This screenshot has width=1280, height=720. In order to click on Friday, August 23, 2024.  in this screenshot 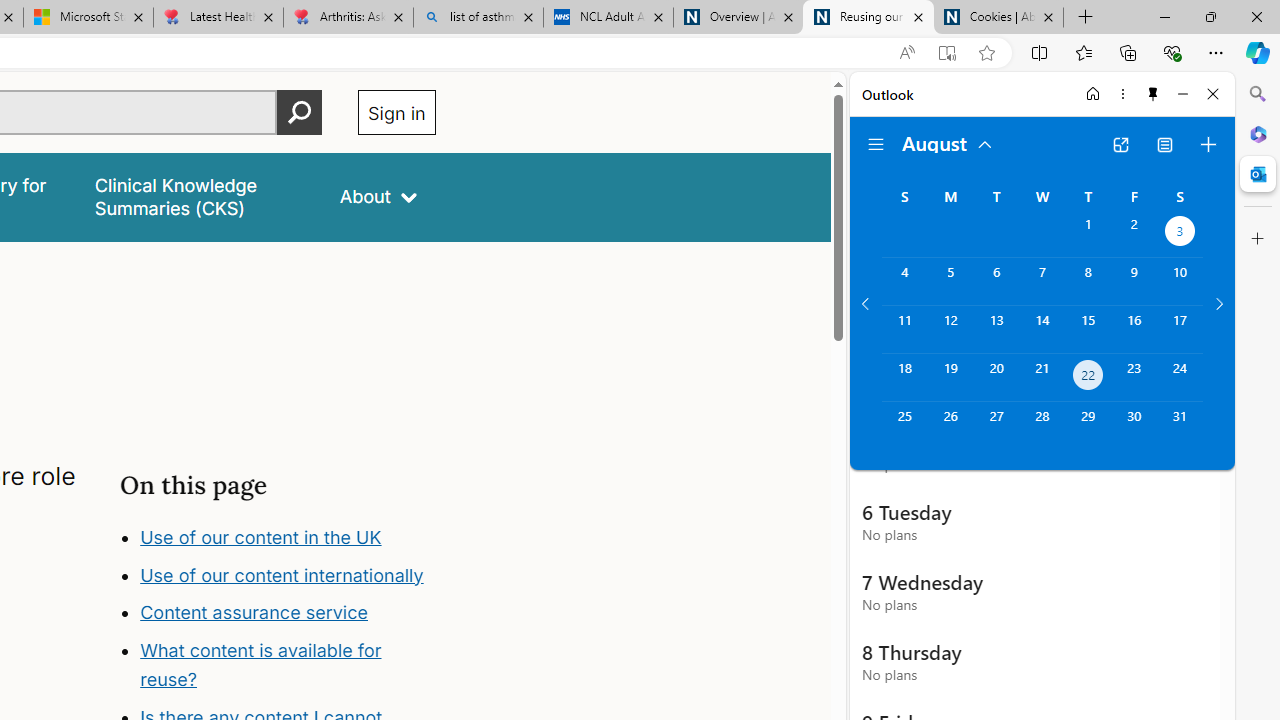, I will do `click(1134, 378)`.